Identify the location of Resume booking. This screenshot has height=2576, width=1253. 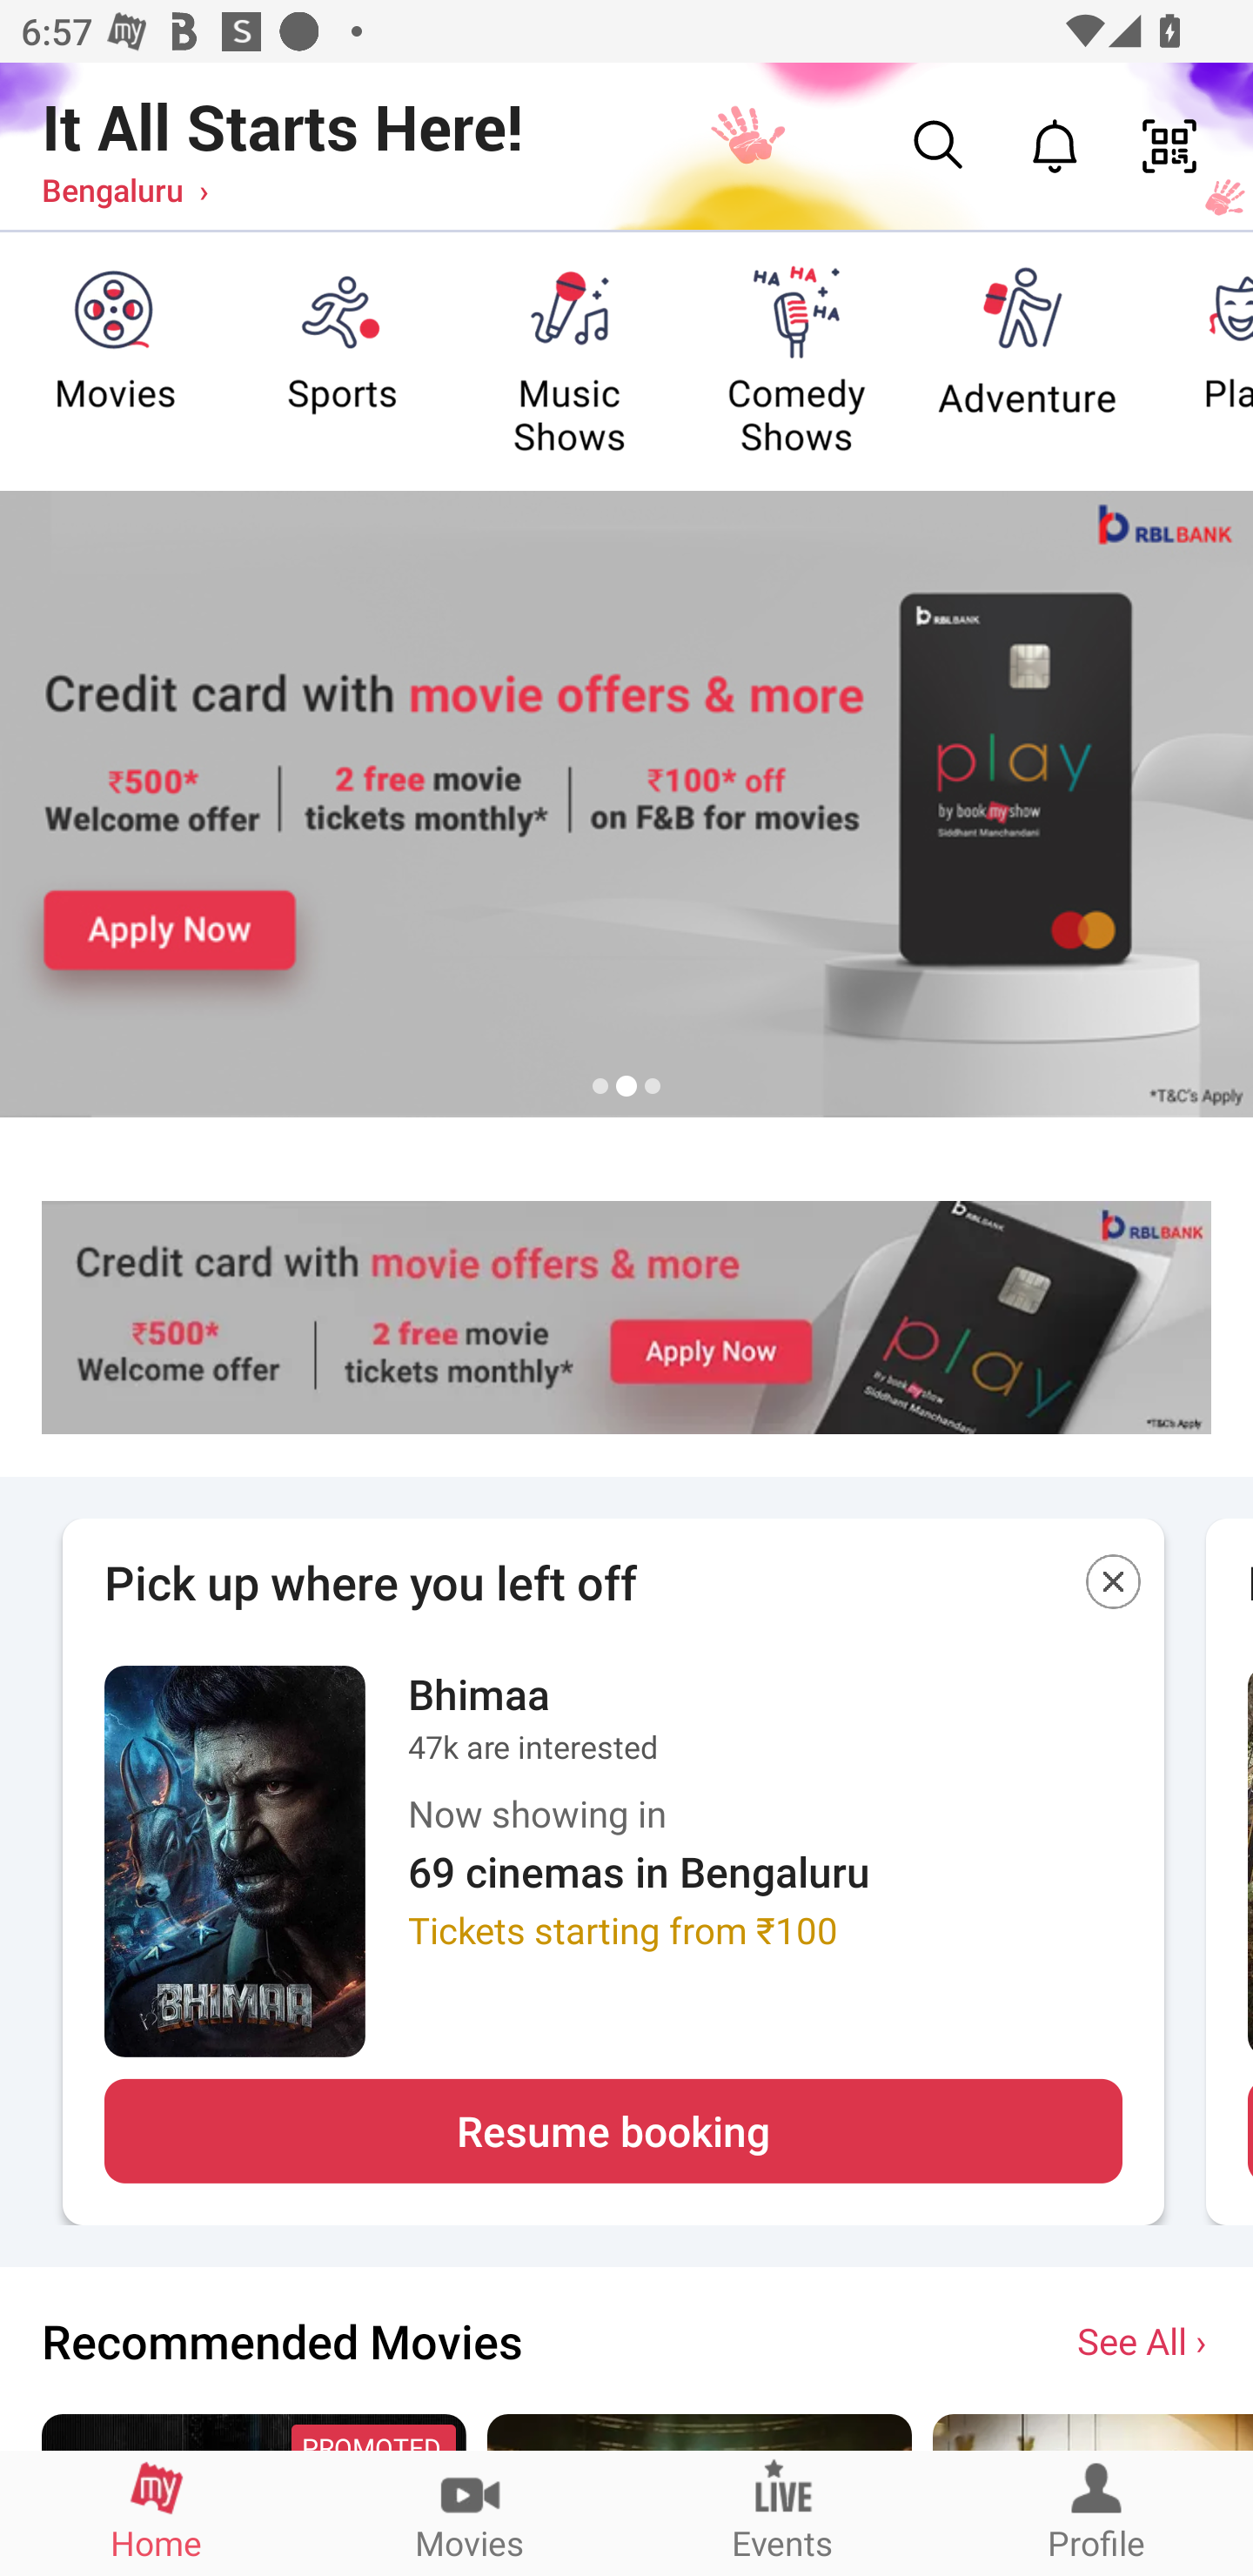
(613, 2131).